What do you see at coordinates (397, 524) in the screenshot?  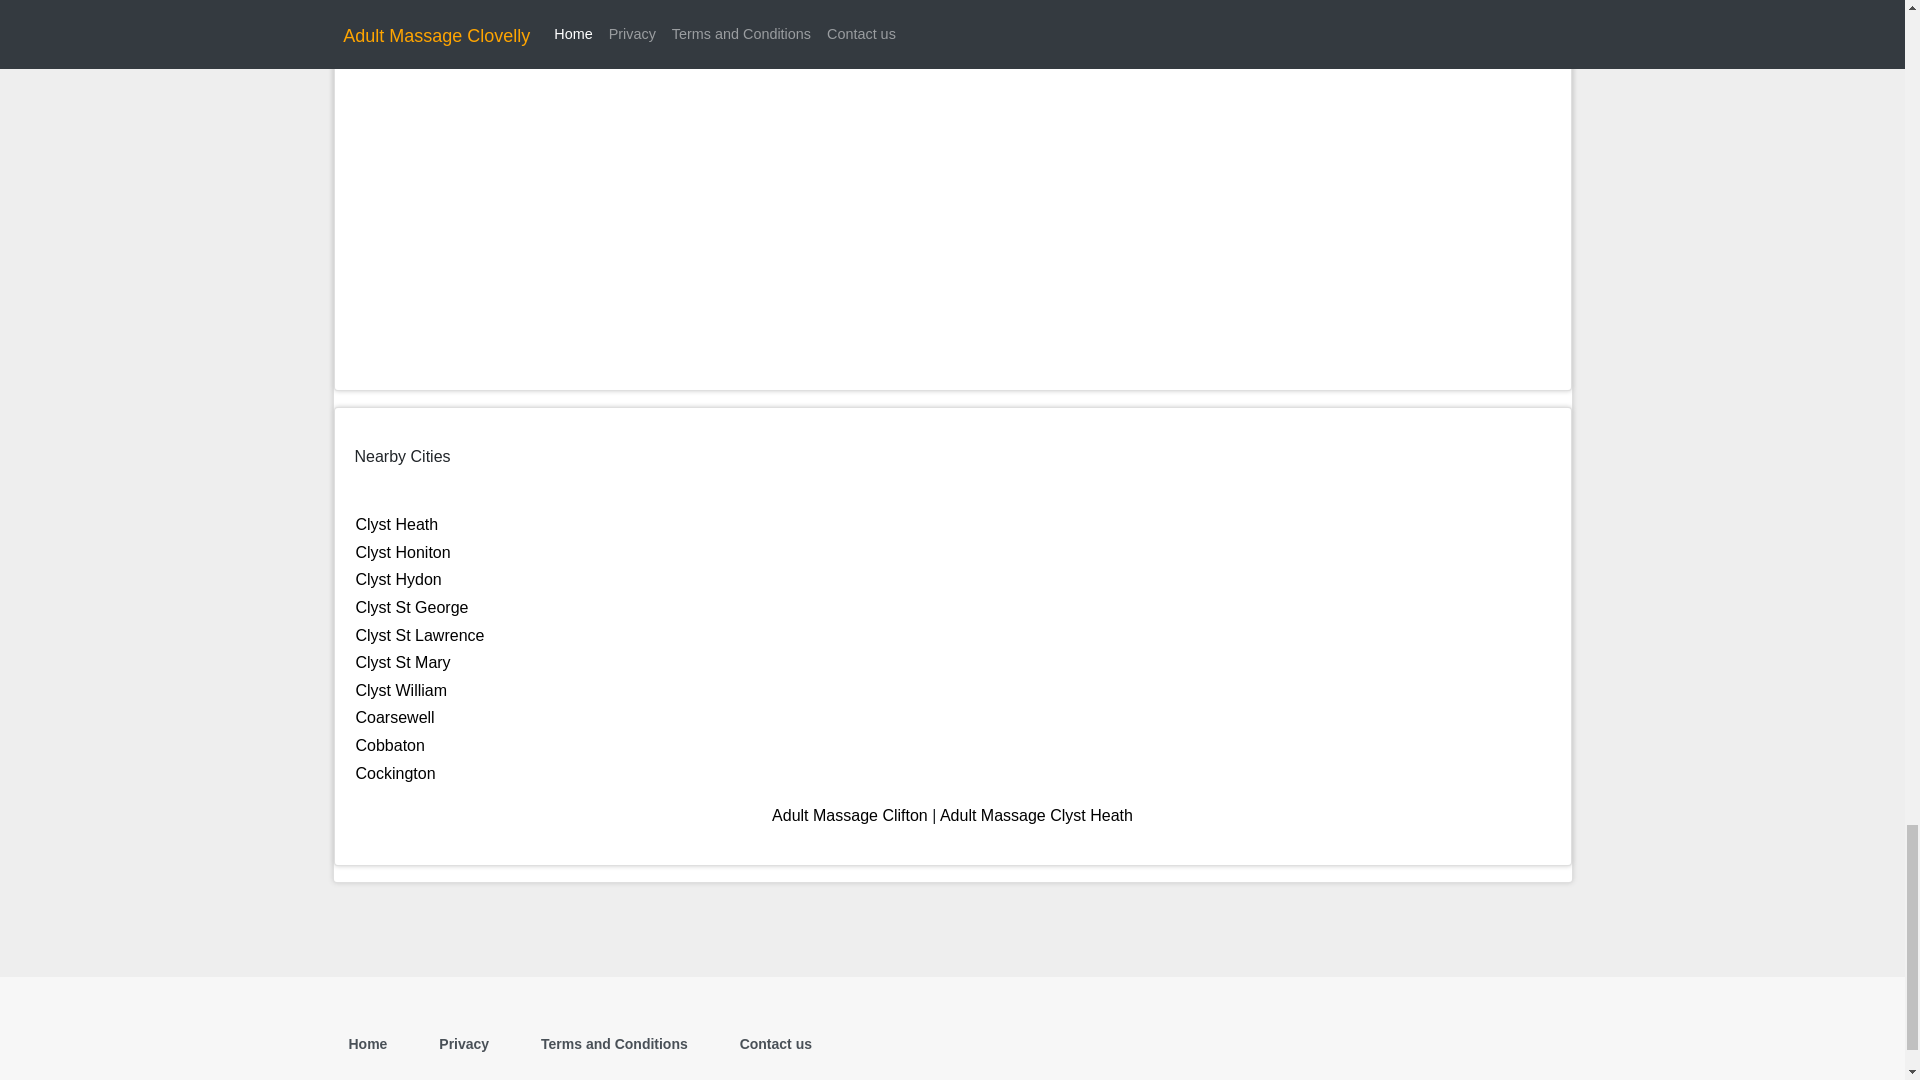 I see `Clyst Heath` at bounding box center [397, 524].